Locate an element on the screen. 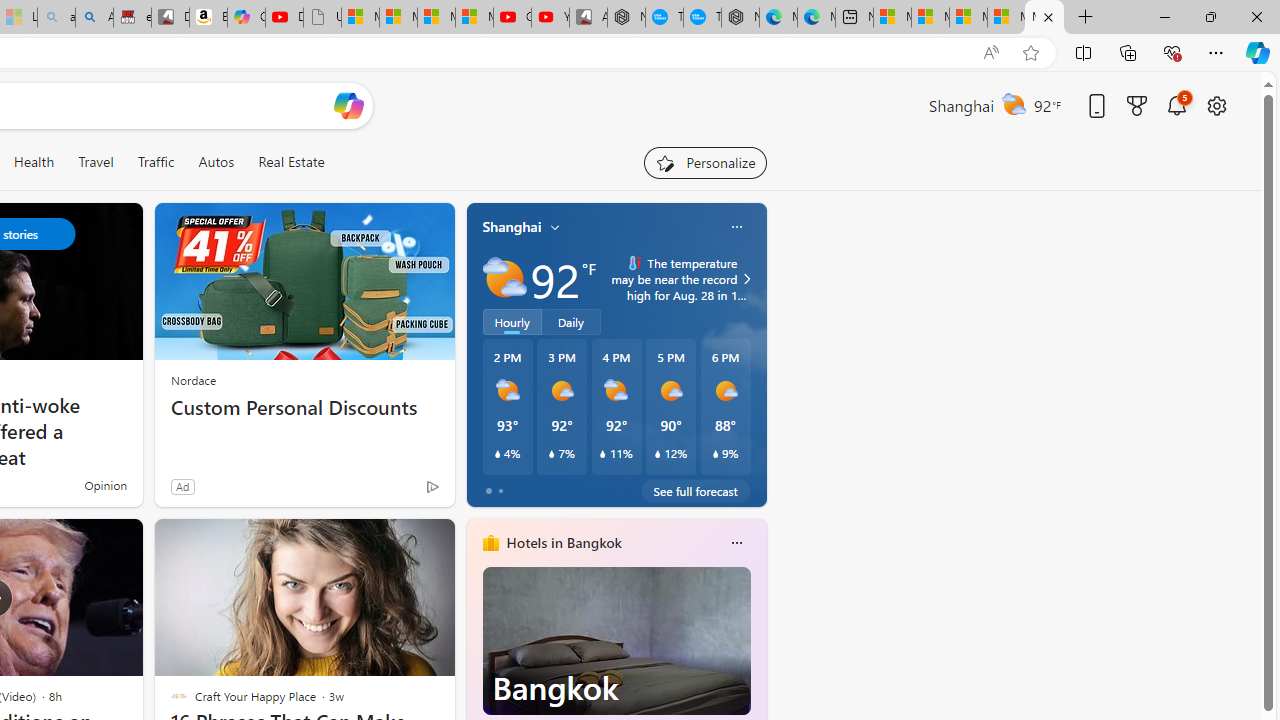 The height and width of the screenshot is (720, 1280). Untitled is located at coordinates (322, 18).